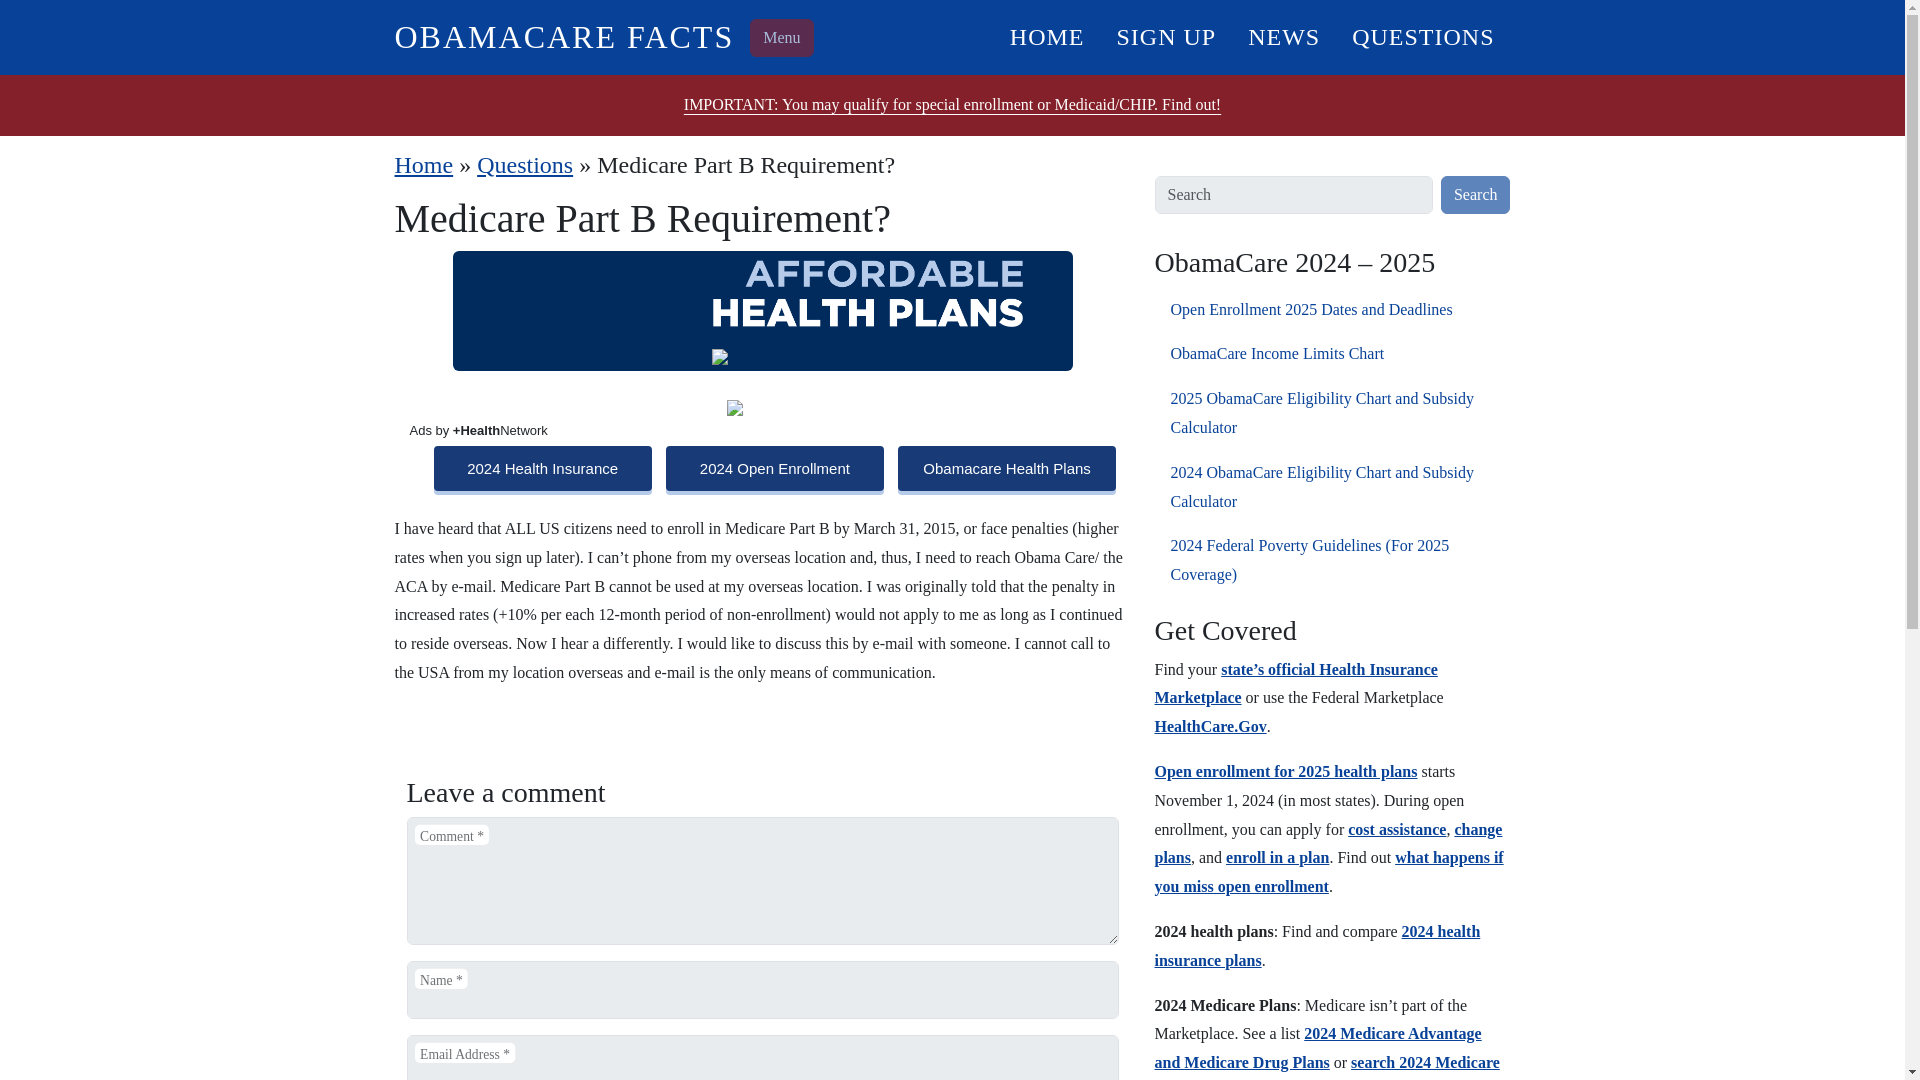 This screenshot has width=1920, height=1080. I want to click on What happens if you miss open enrollment, so click(1328, 872).